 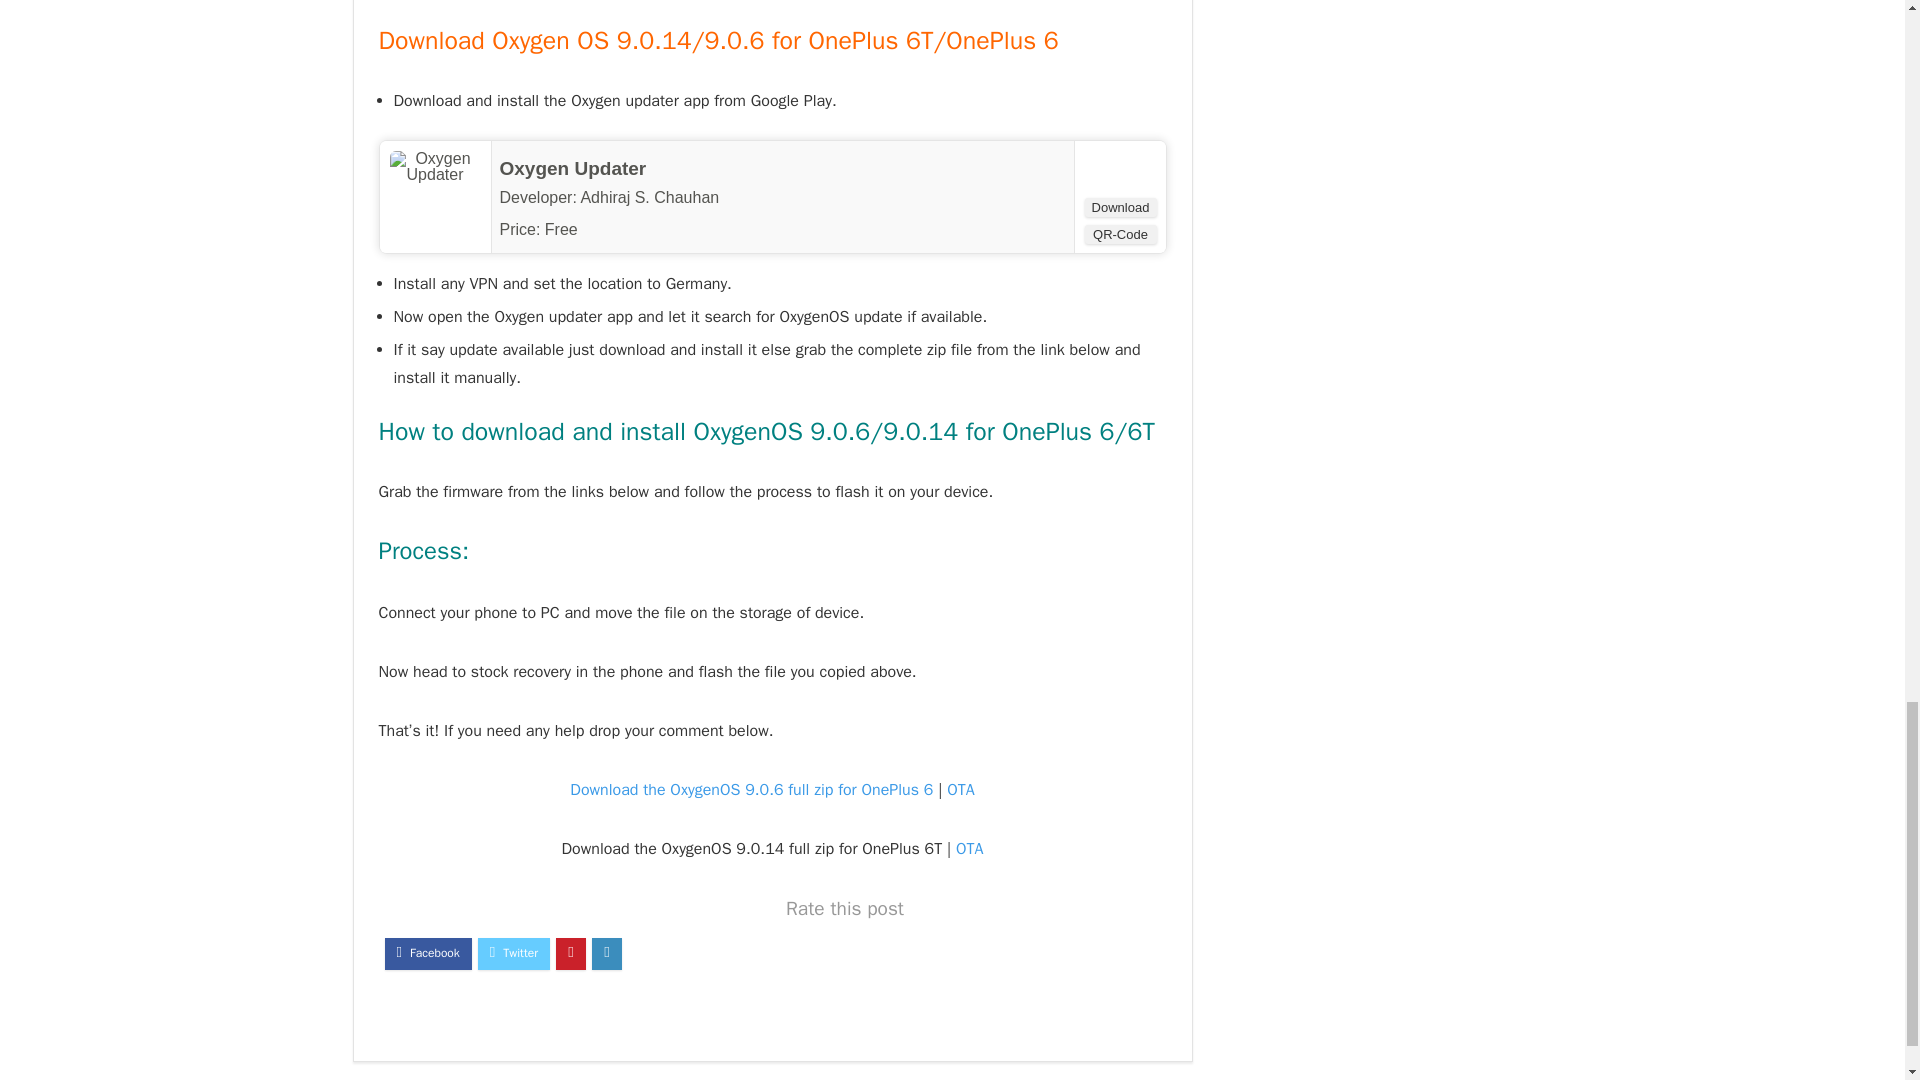 I want to click on Adhiraj S. Chauhan, so click(x=648, y=198).